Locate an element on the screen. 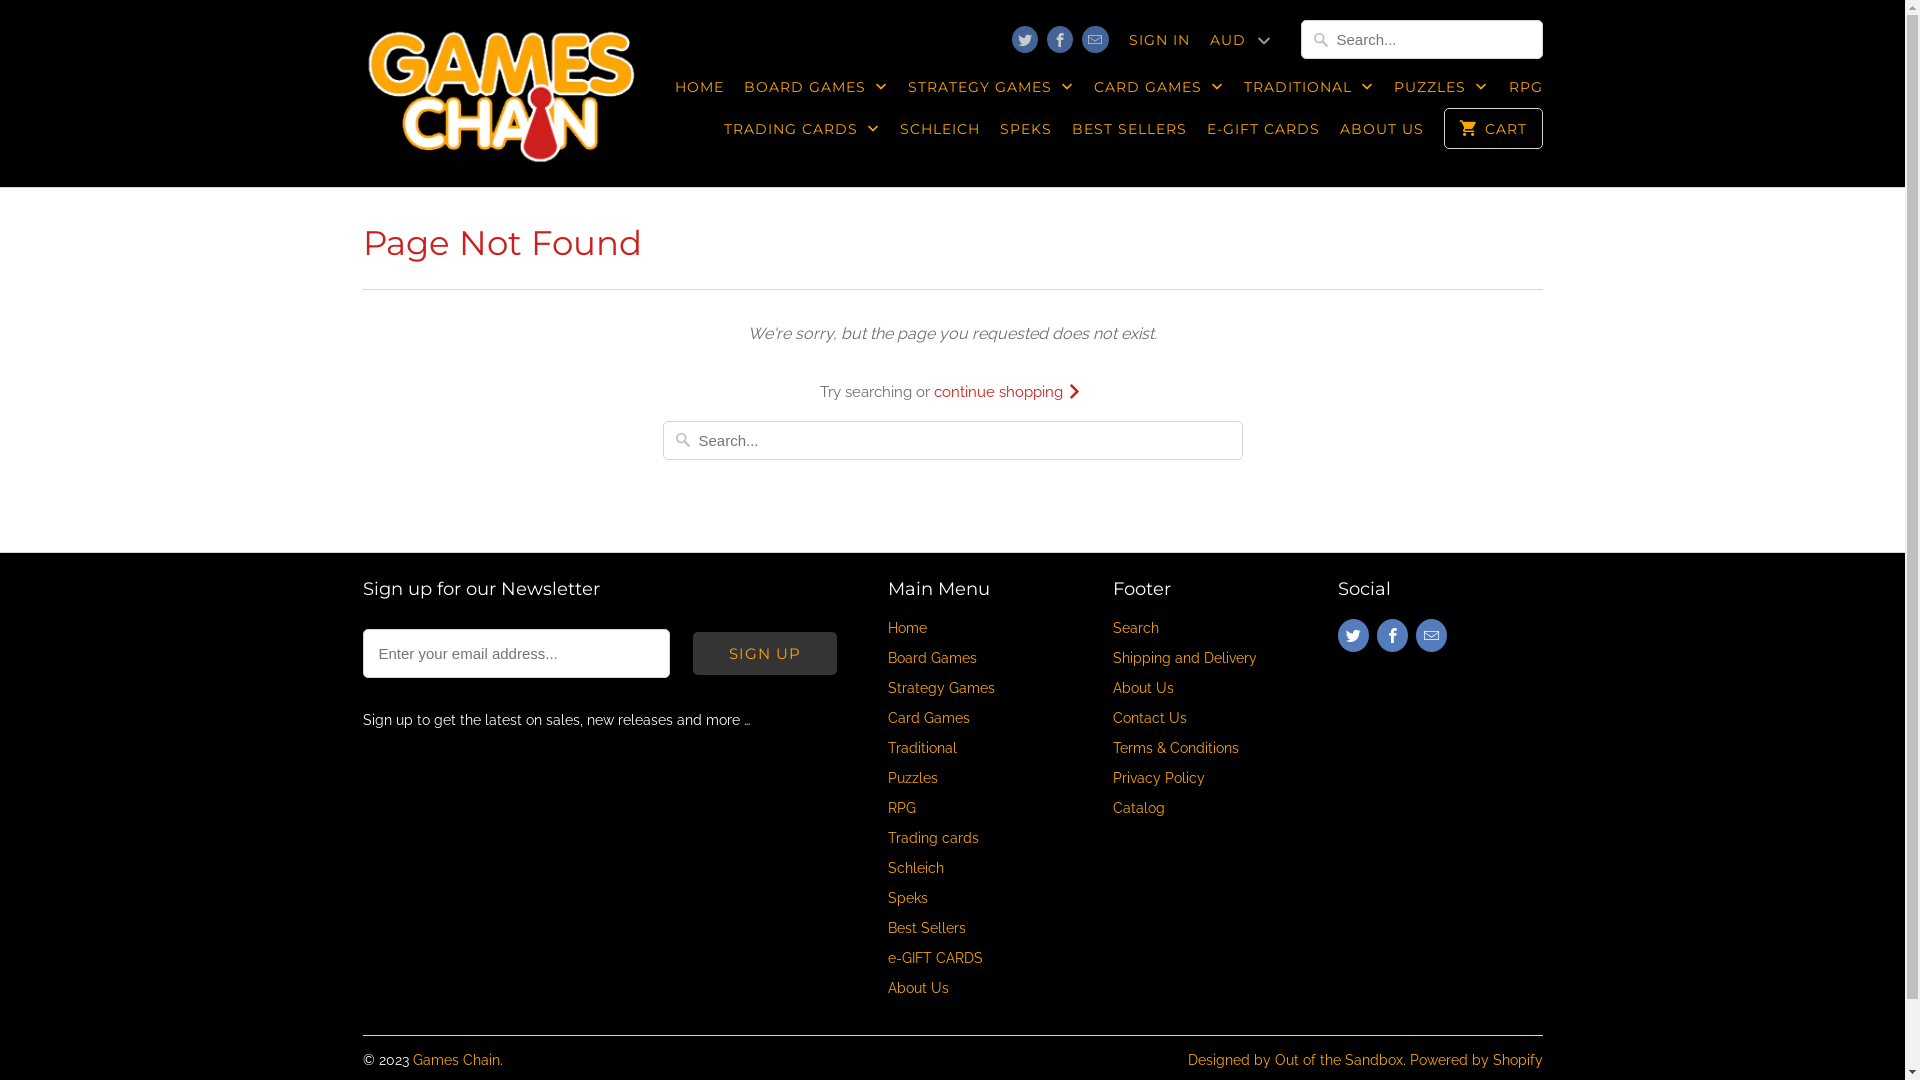  Contact Us is located at coordinates (1149, 718).